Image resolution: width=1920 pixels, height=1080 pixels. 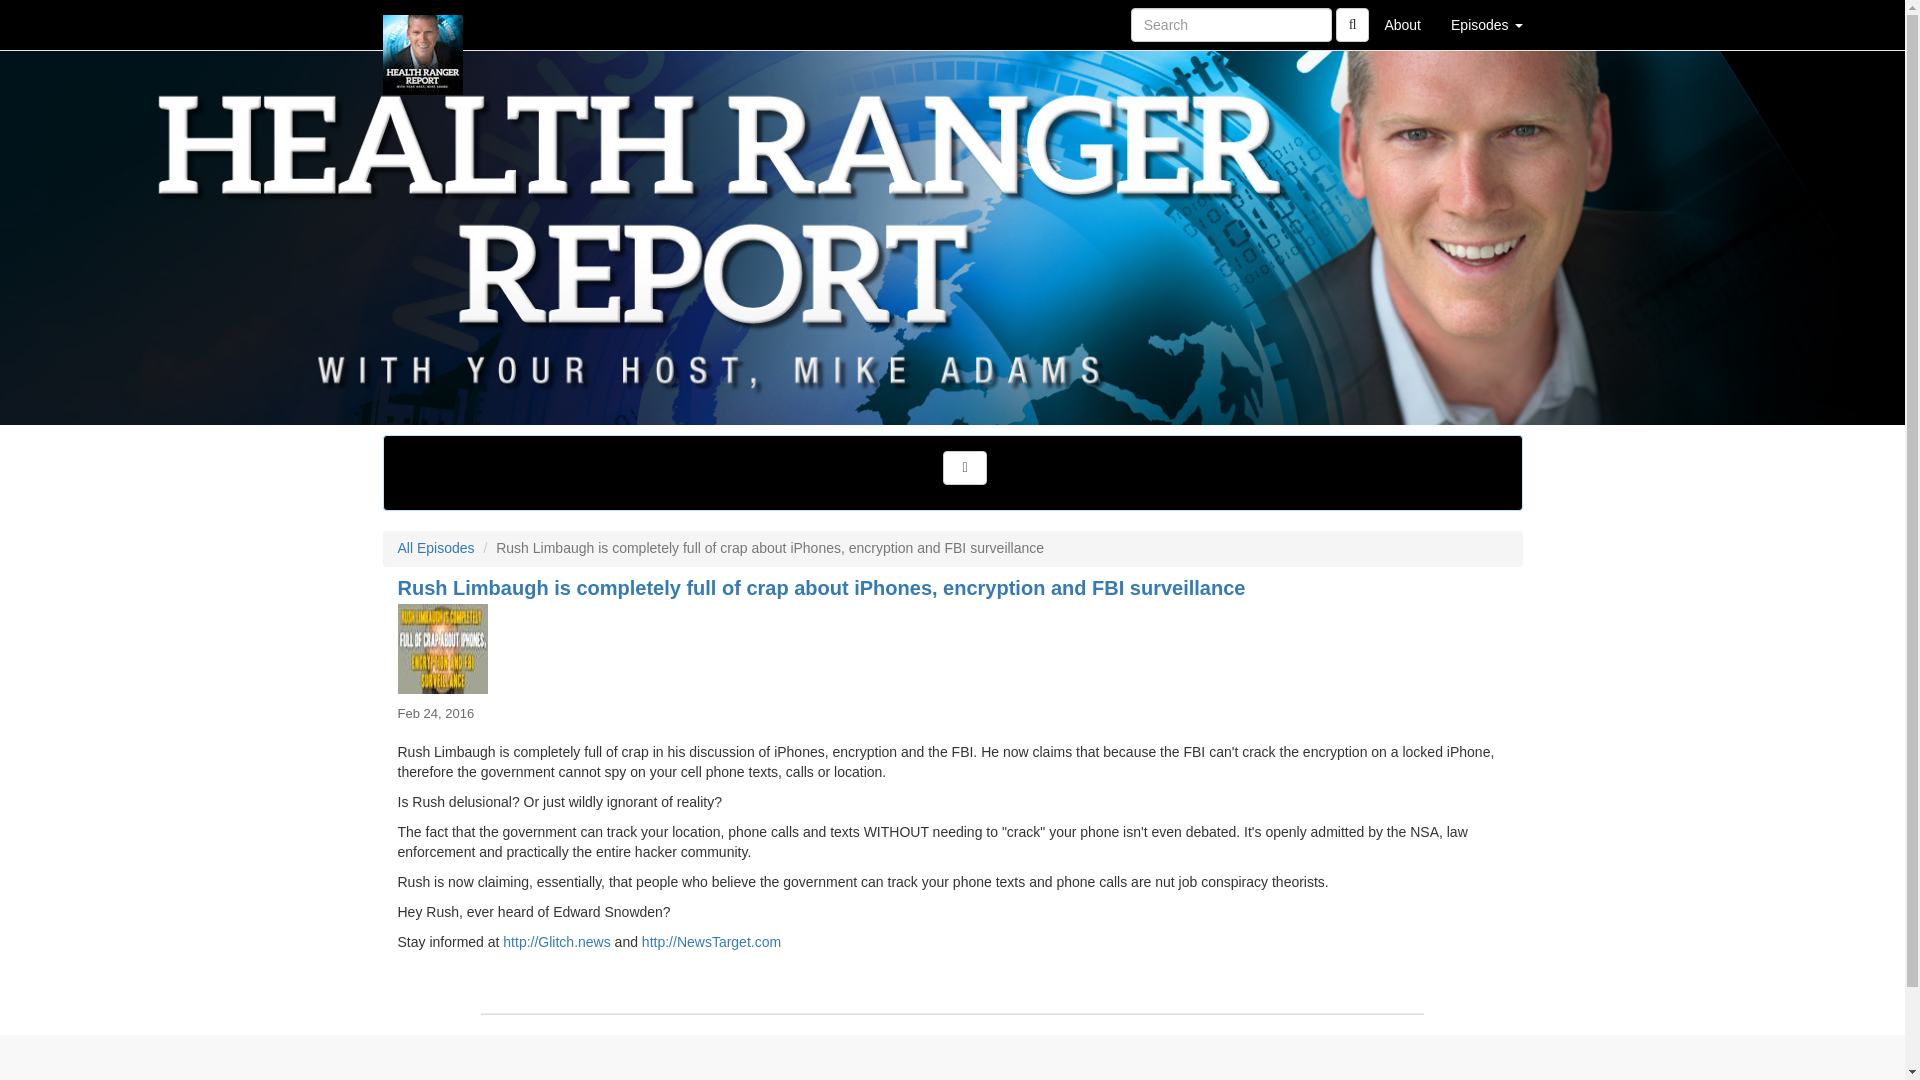 I want to click on Home Page, so click(x=423, y=24).